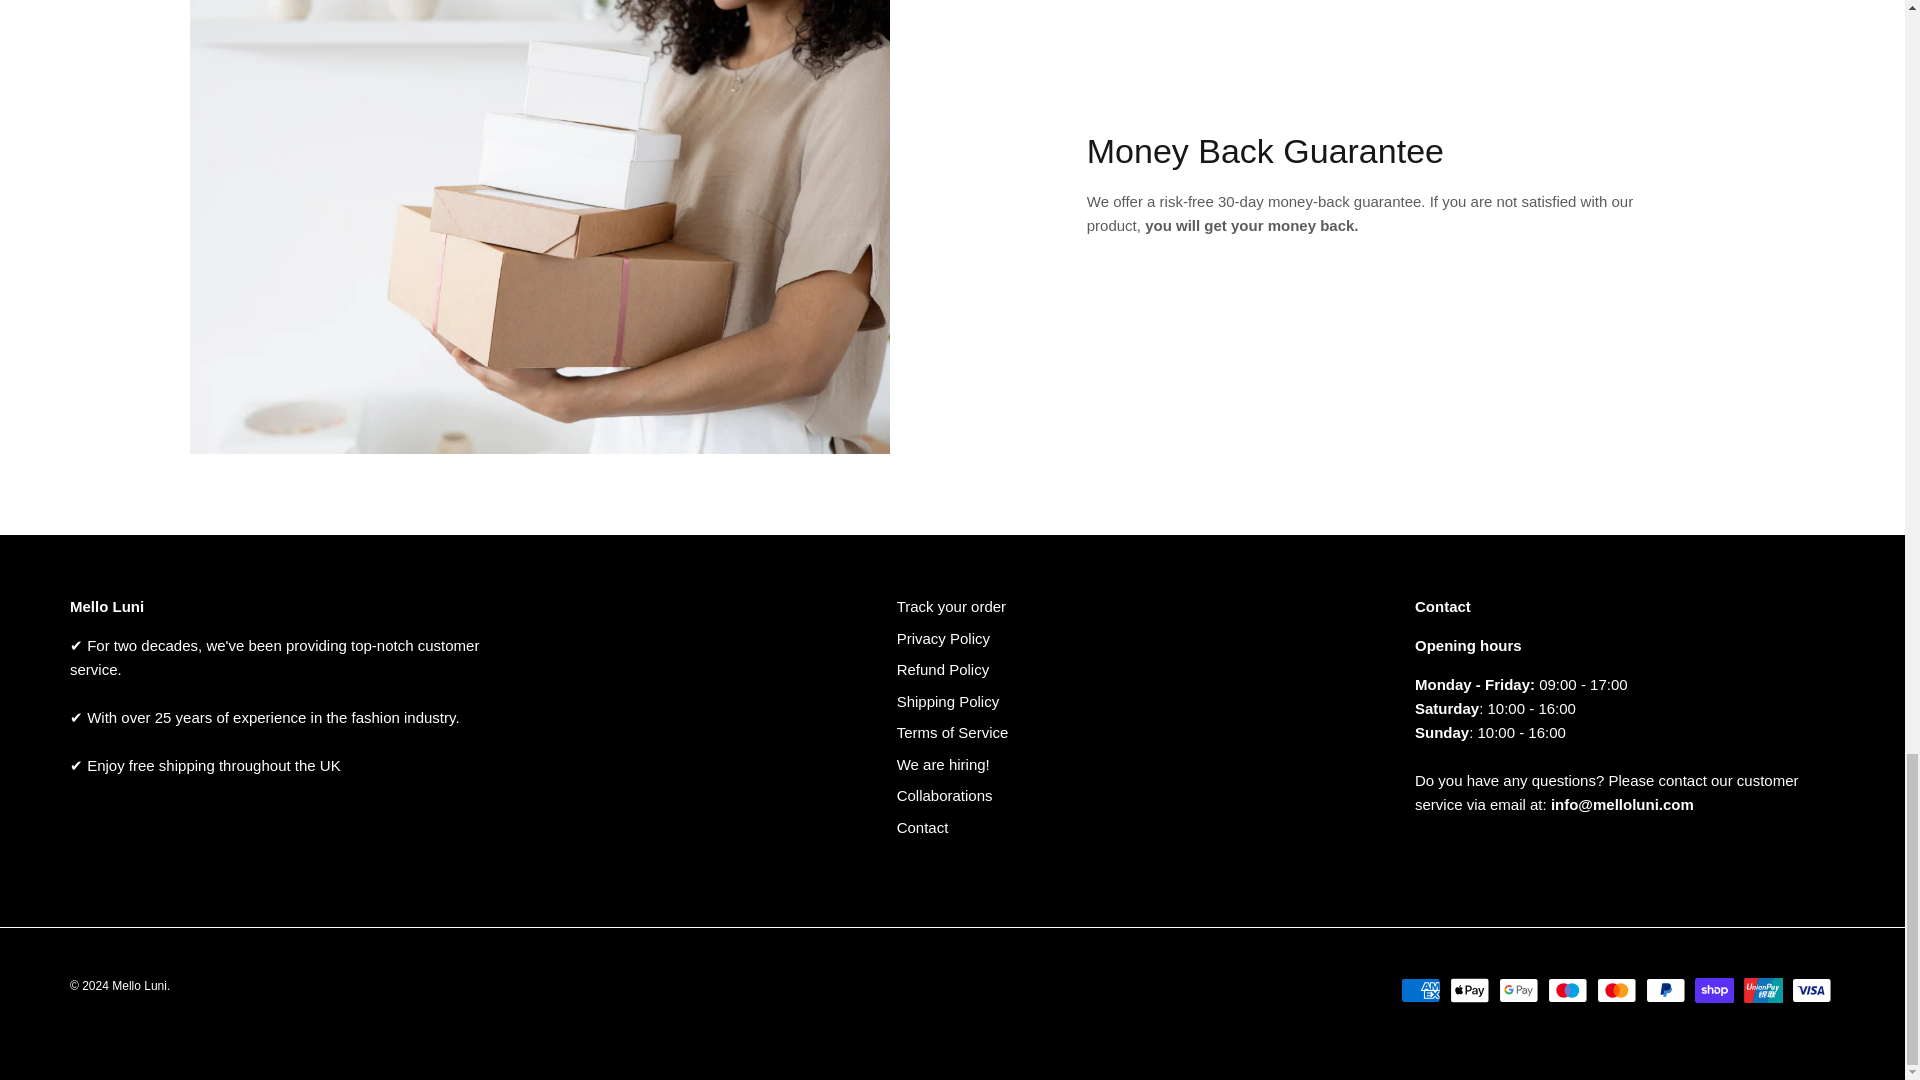 This screenshot has height=1080, width=1920. Describe the element at coordinates (1616, 990) in the screenshot. I see `Mastercard` at that location.